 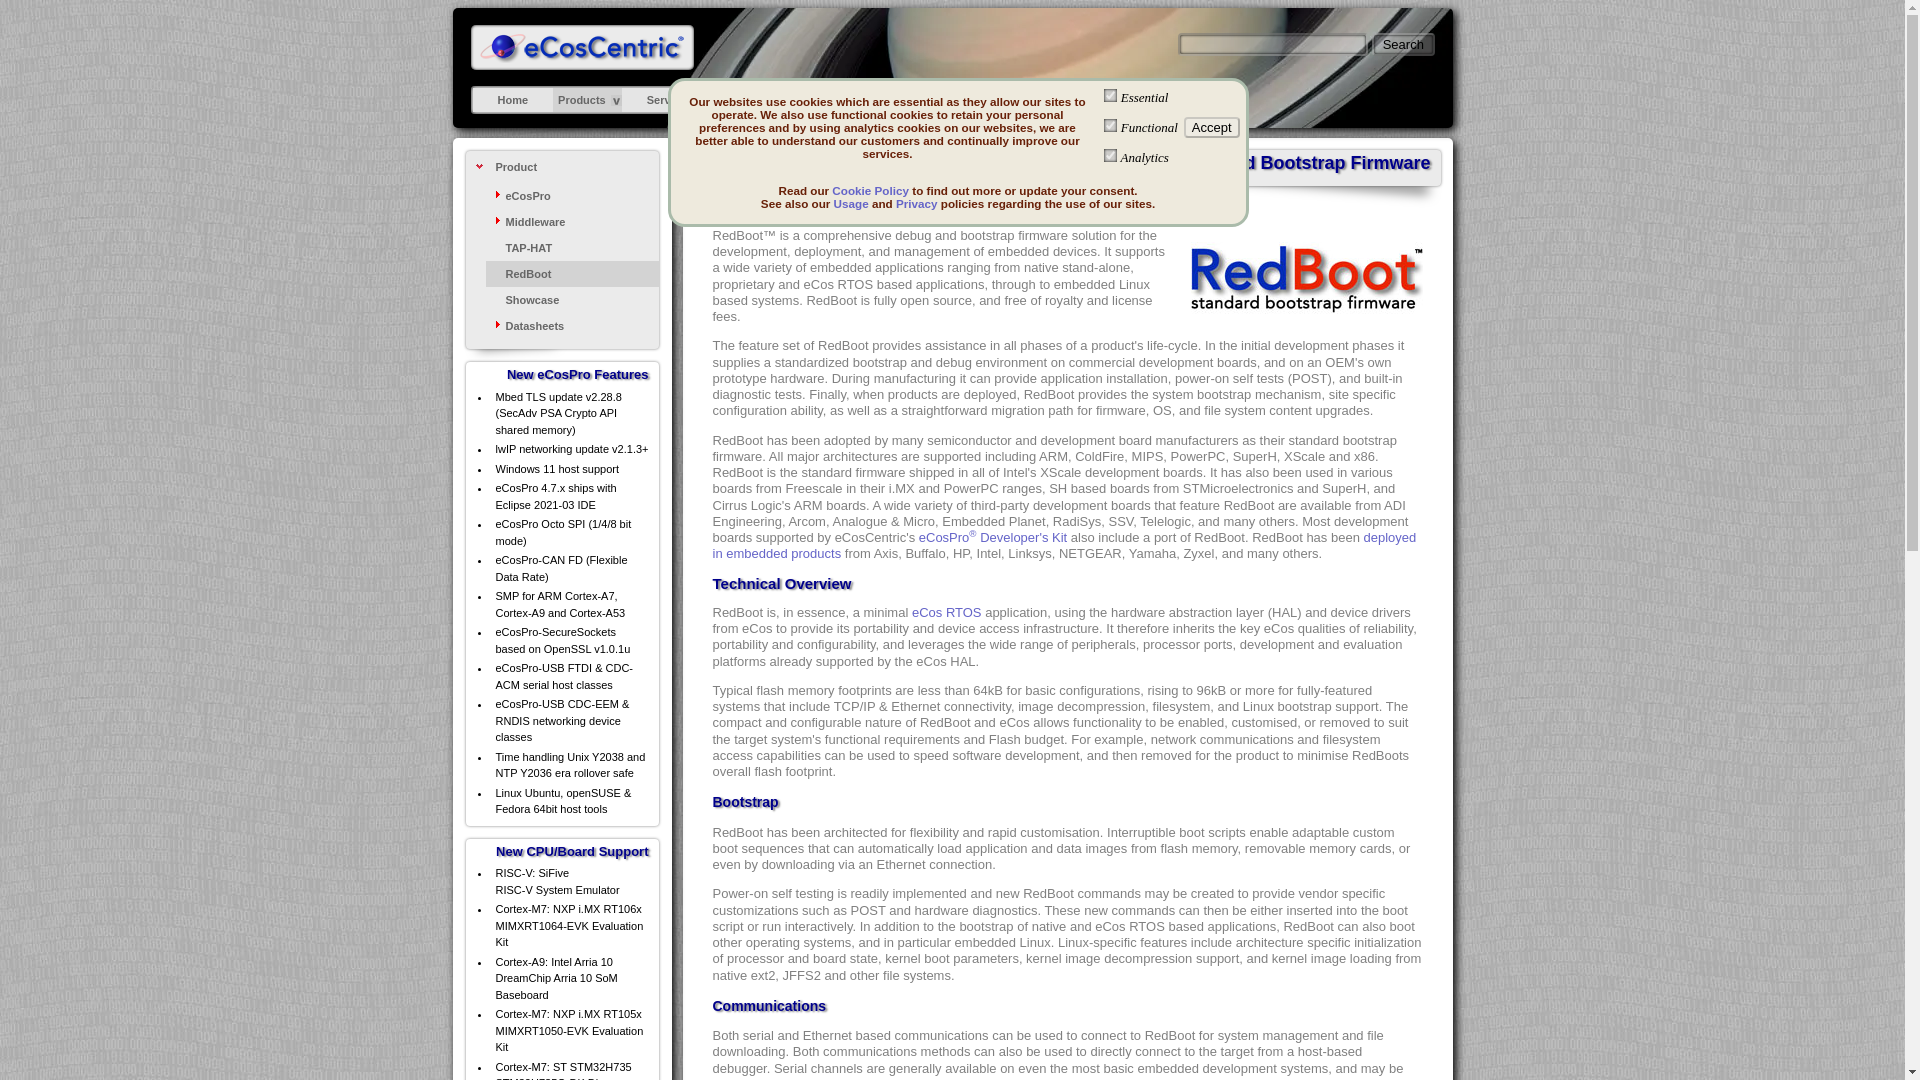 What do you see at coordinates (669, 99) in the screenshot?
I see `Services` at bounding box center [669, 99].